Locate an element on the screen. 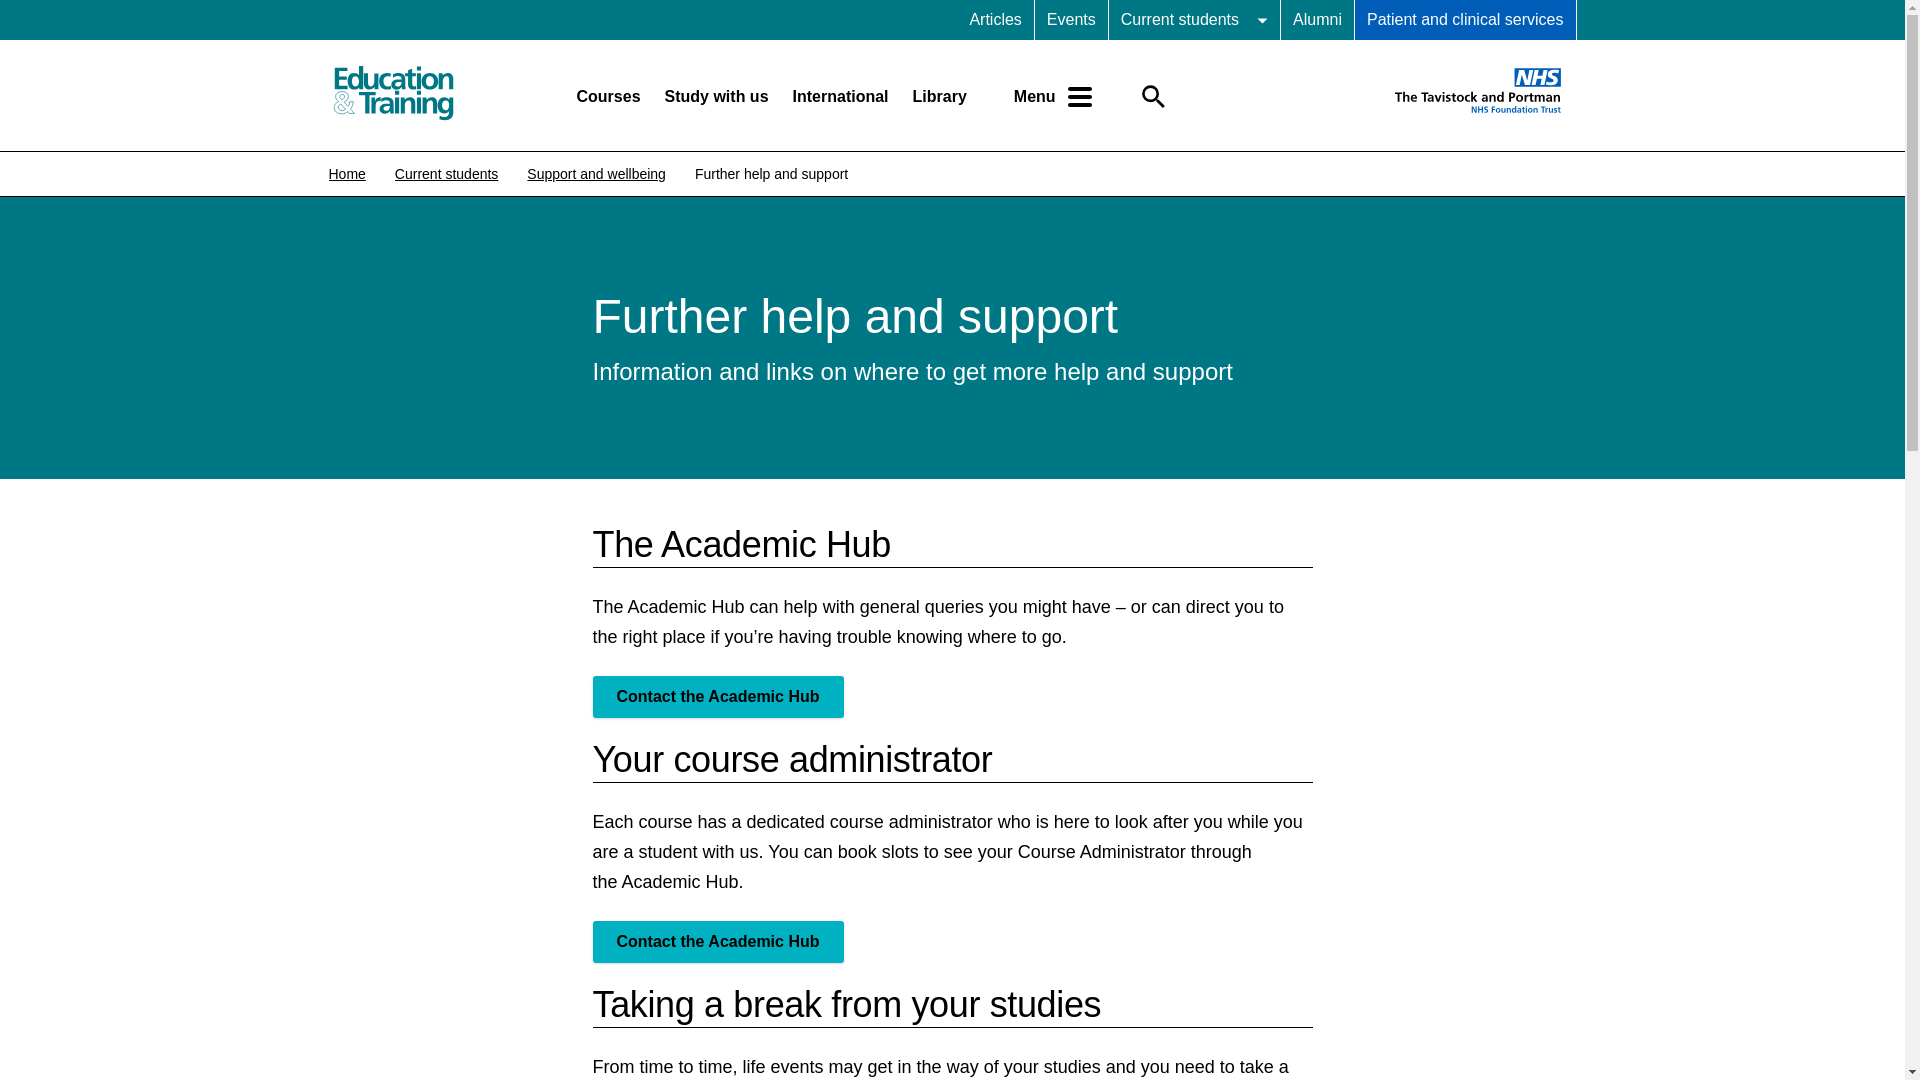  Study with us is located at coordinates (716, 96).